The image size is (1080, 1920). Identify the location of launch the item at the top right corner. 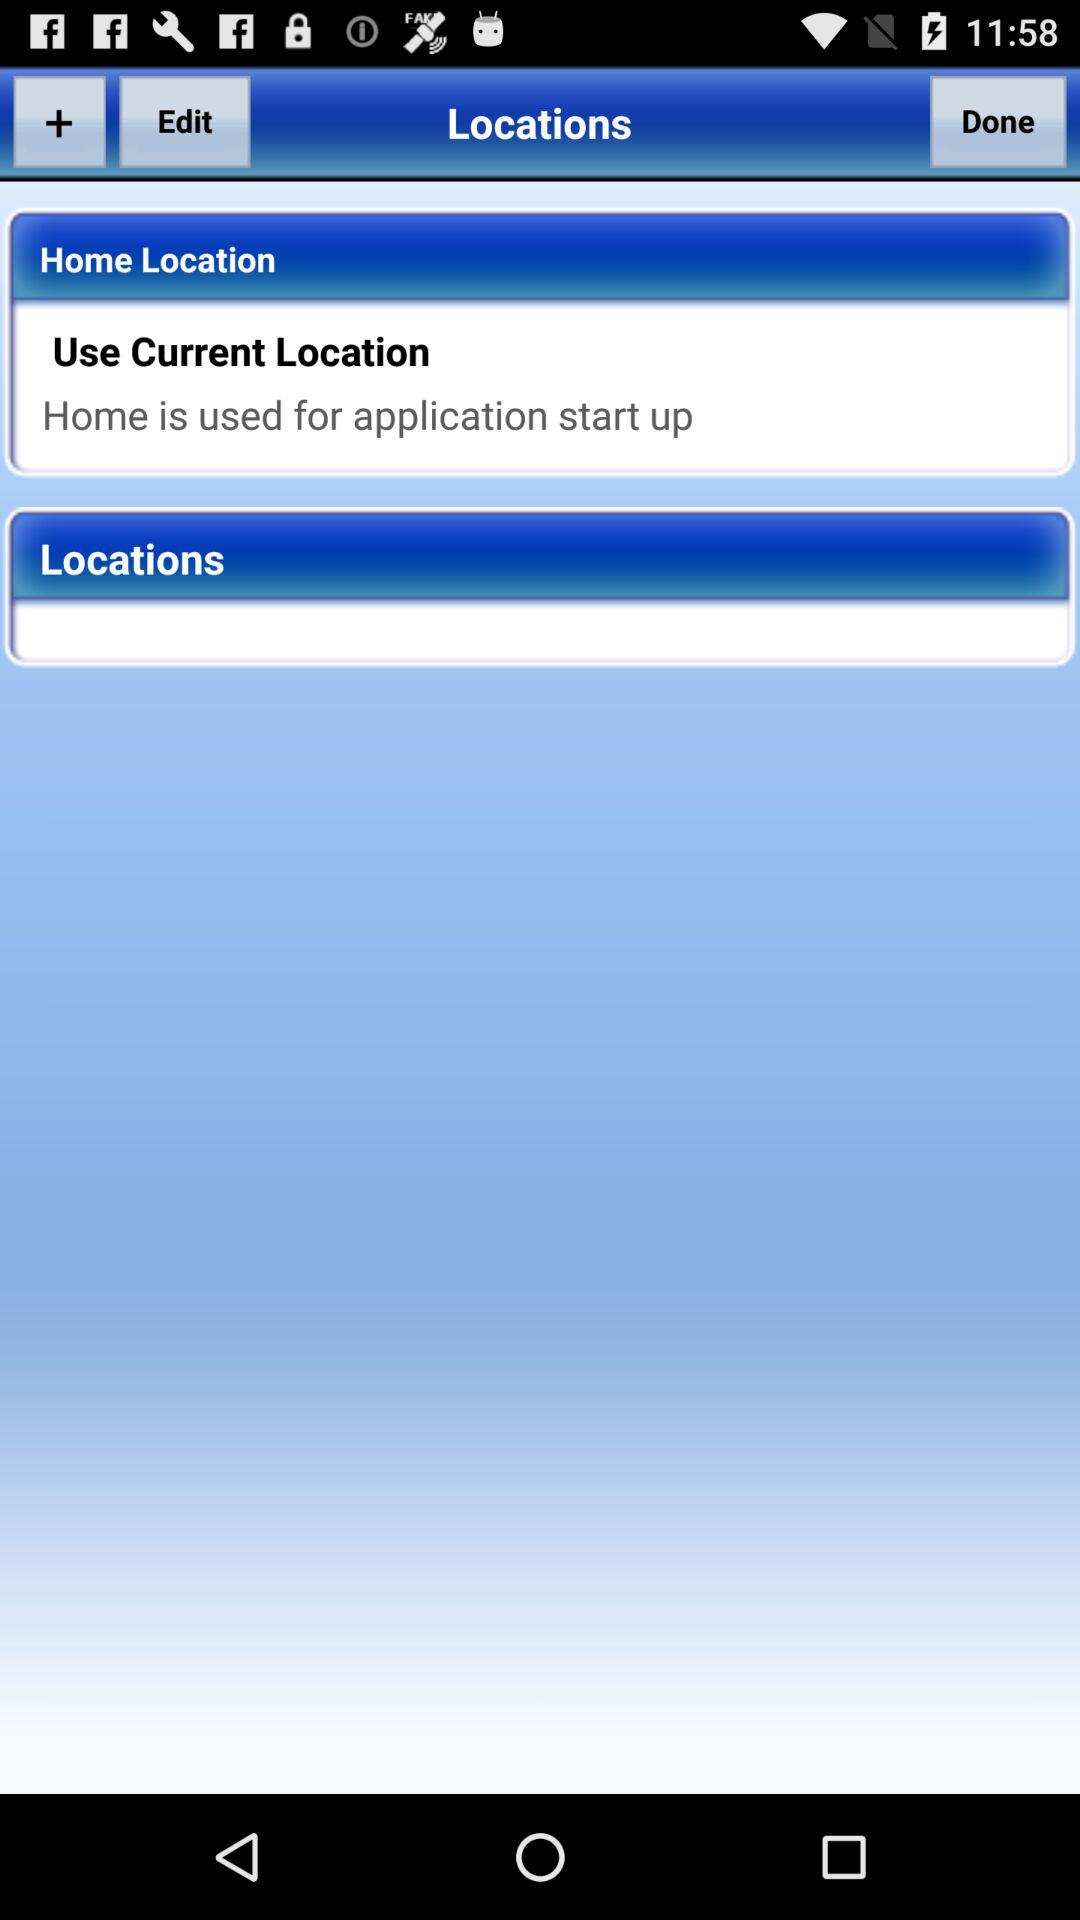
(998, 121).